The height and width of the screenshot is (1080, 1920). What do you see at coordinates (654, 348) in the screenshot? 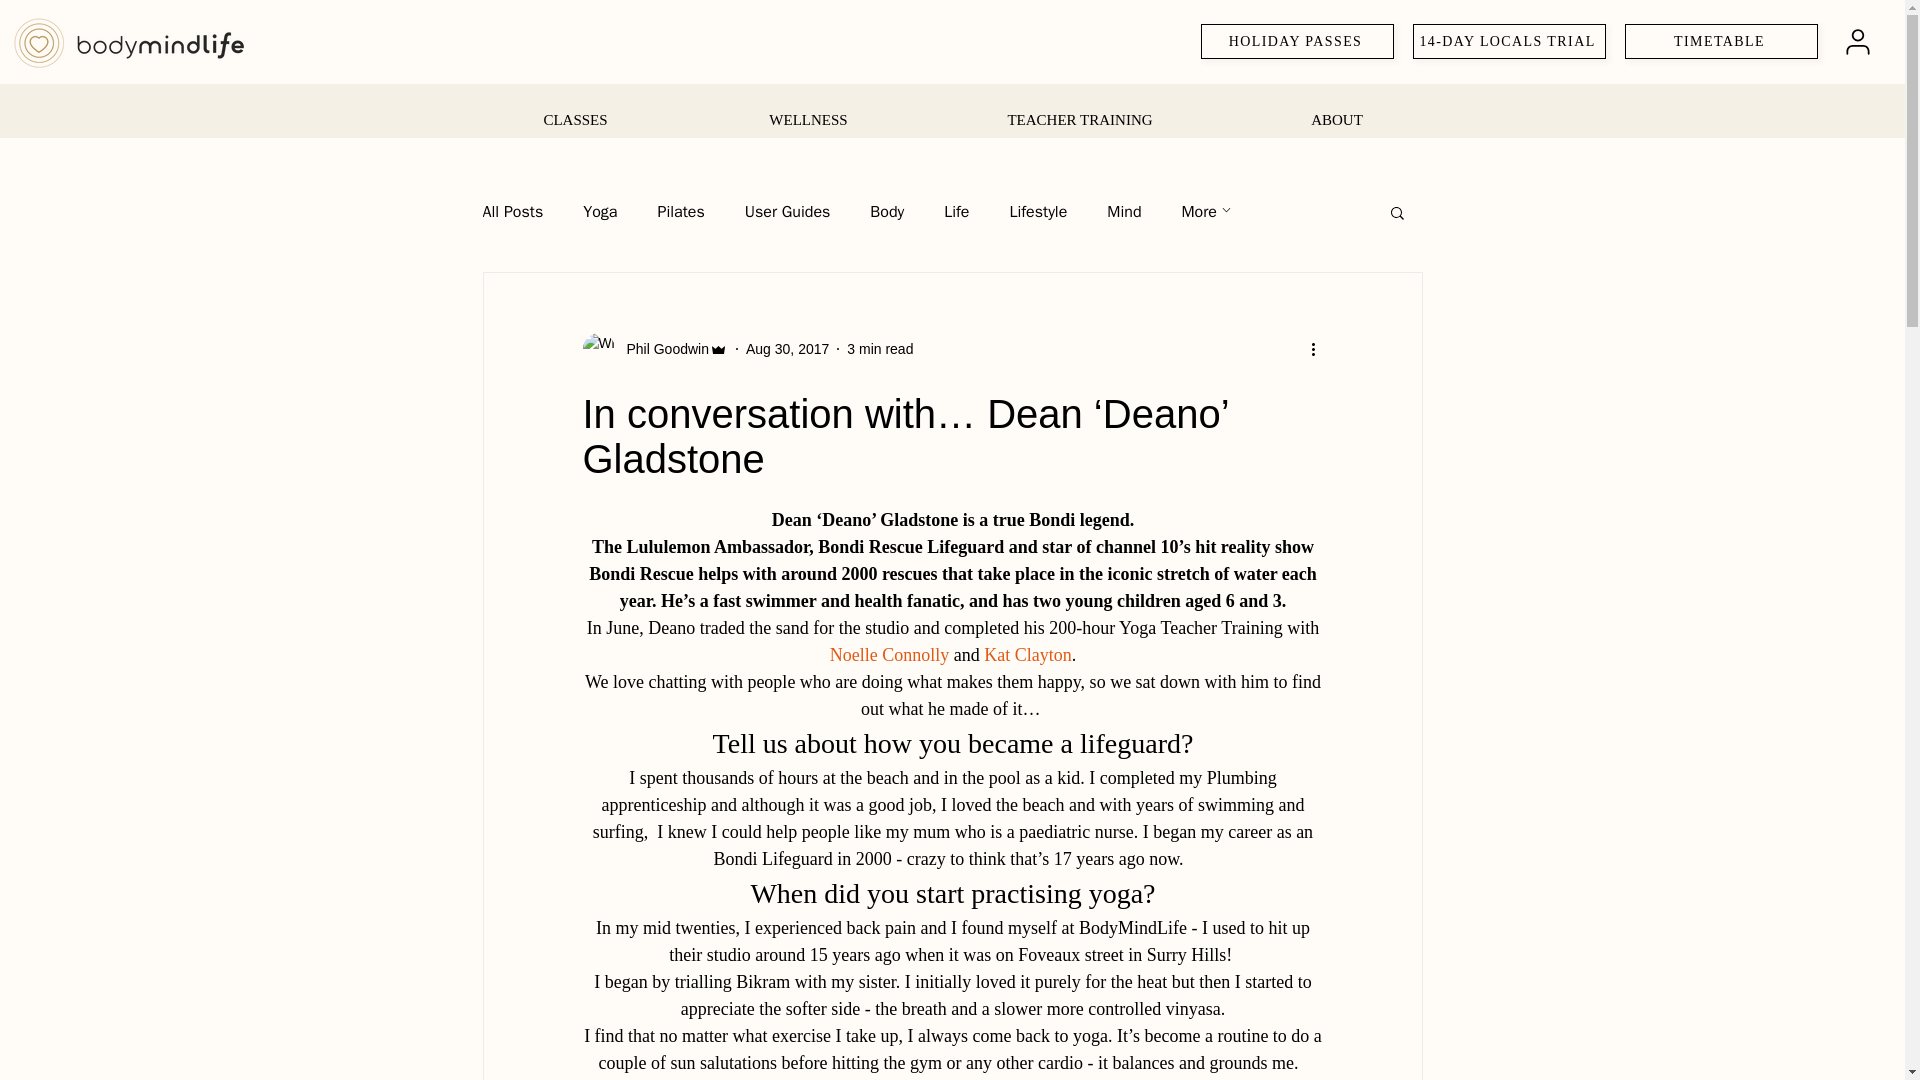
I see `Phil Goodwin` at bounding box center [654, 348].